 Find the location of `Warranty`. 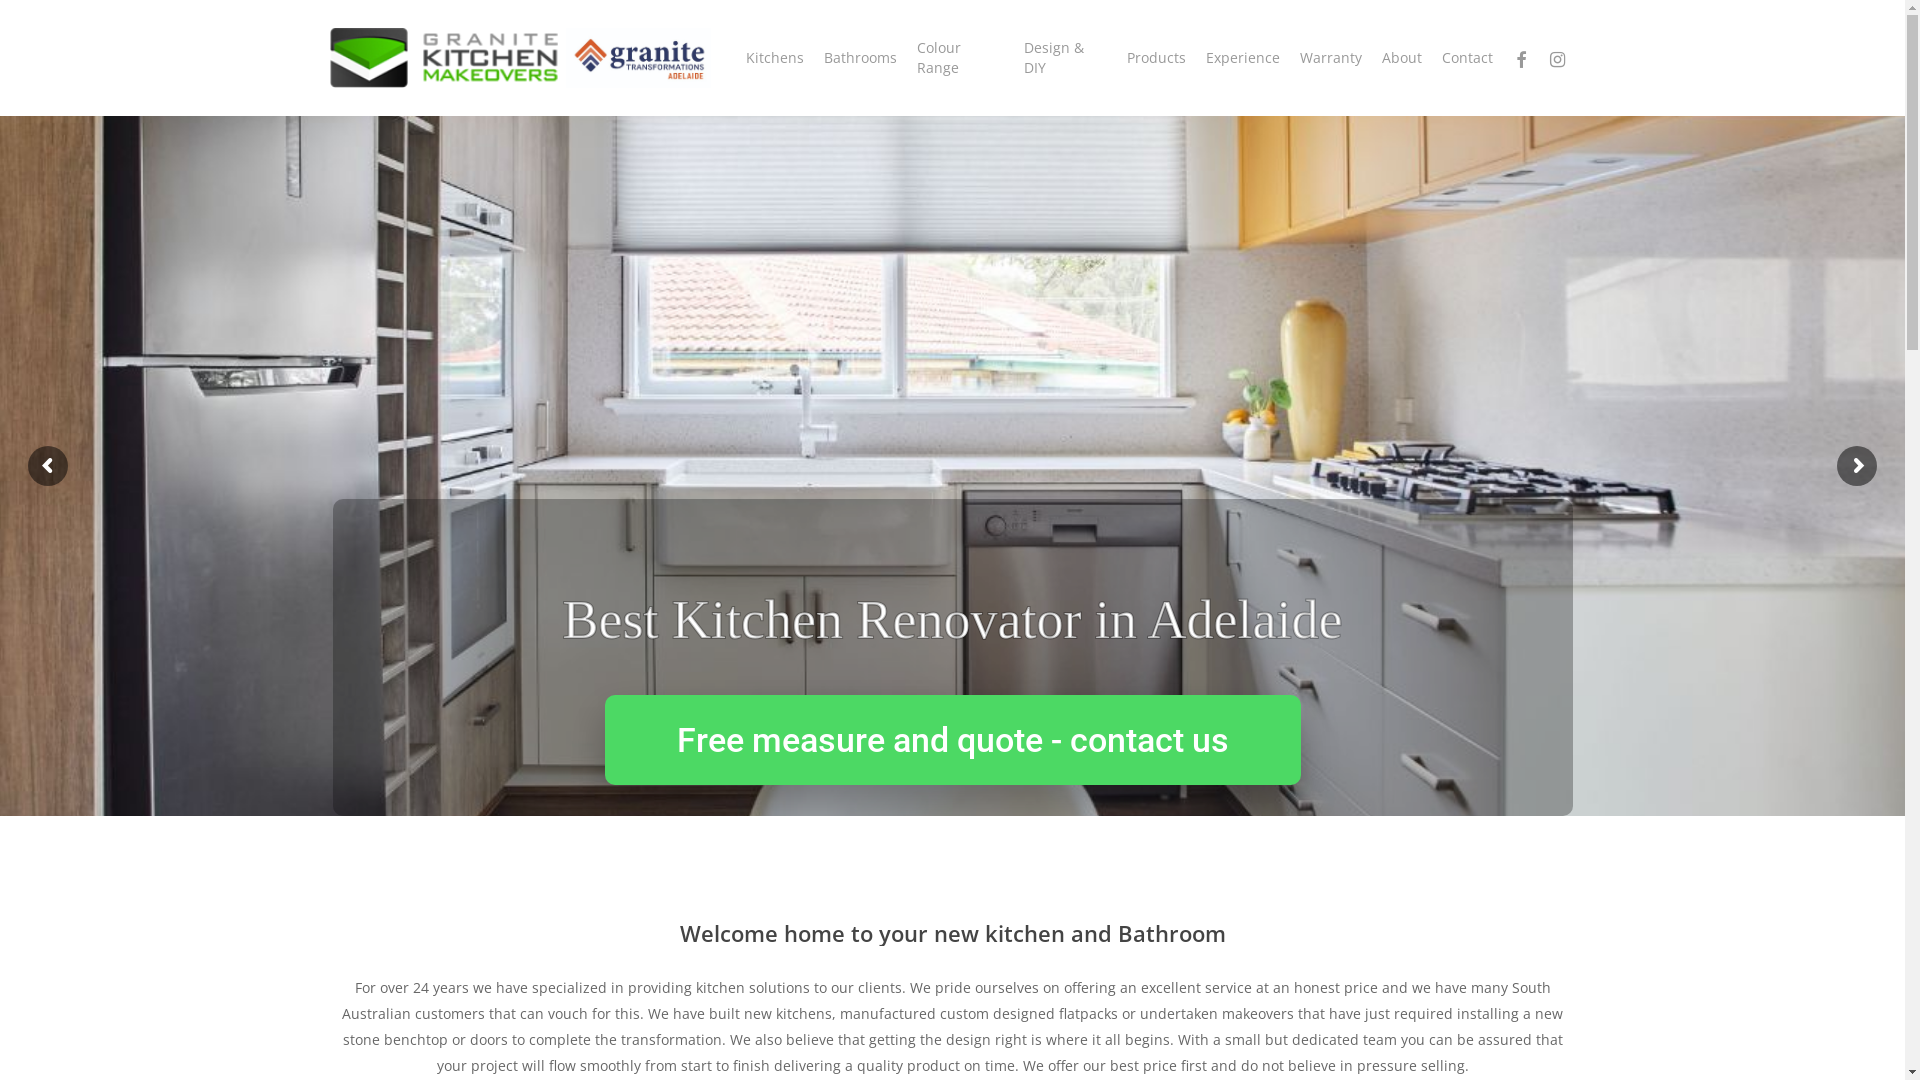

Warranty is located at coordinates (1331, 58).